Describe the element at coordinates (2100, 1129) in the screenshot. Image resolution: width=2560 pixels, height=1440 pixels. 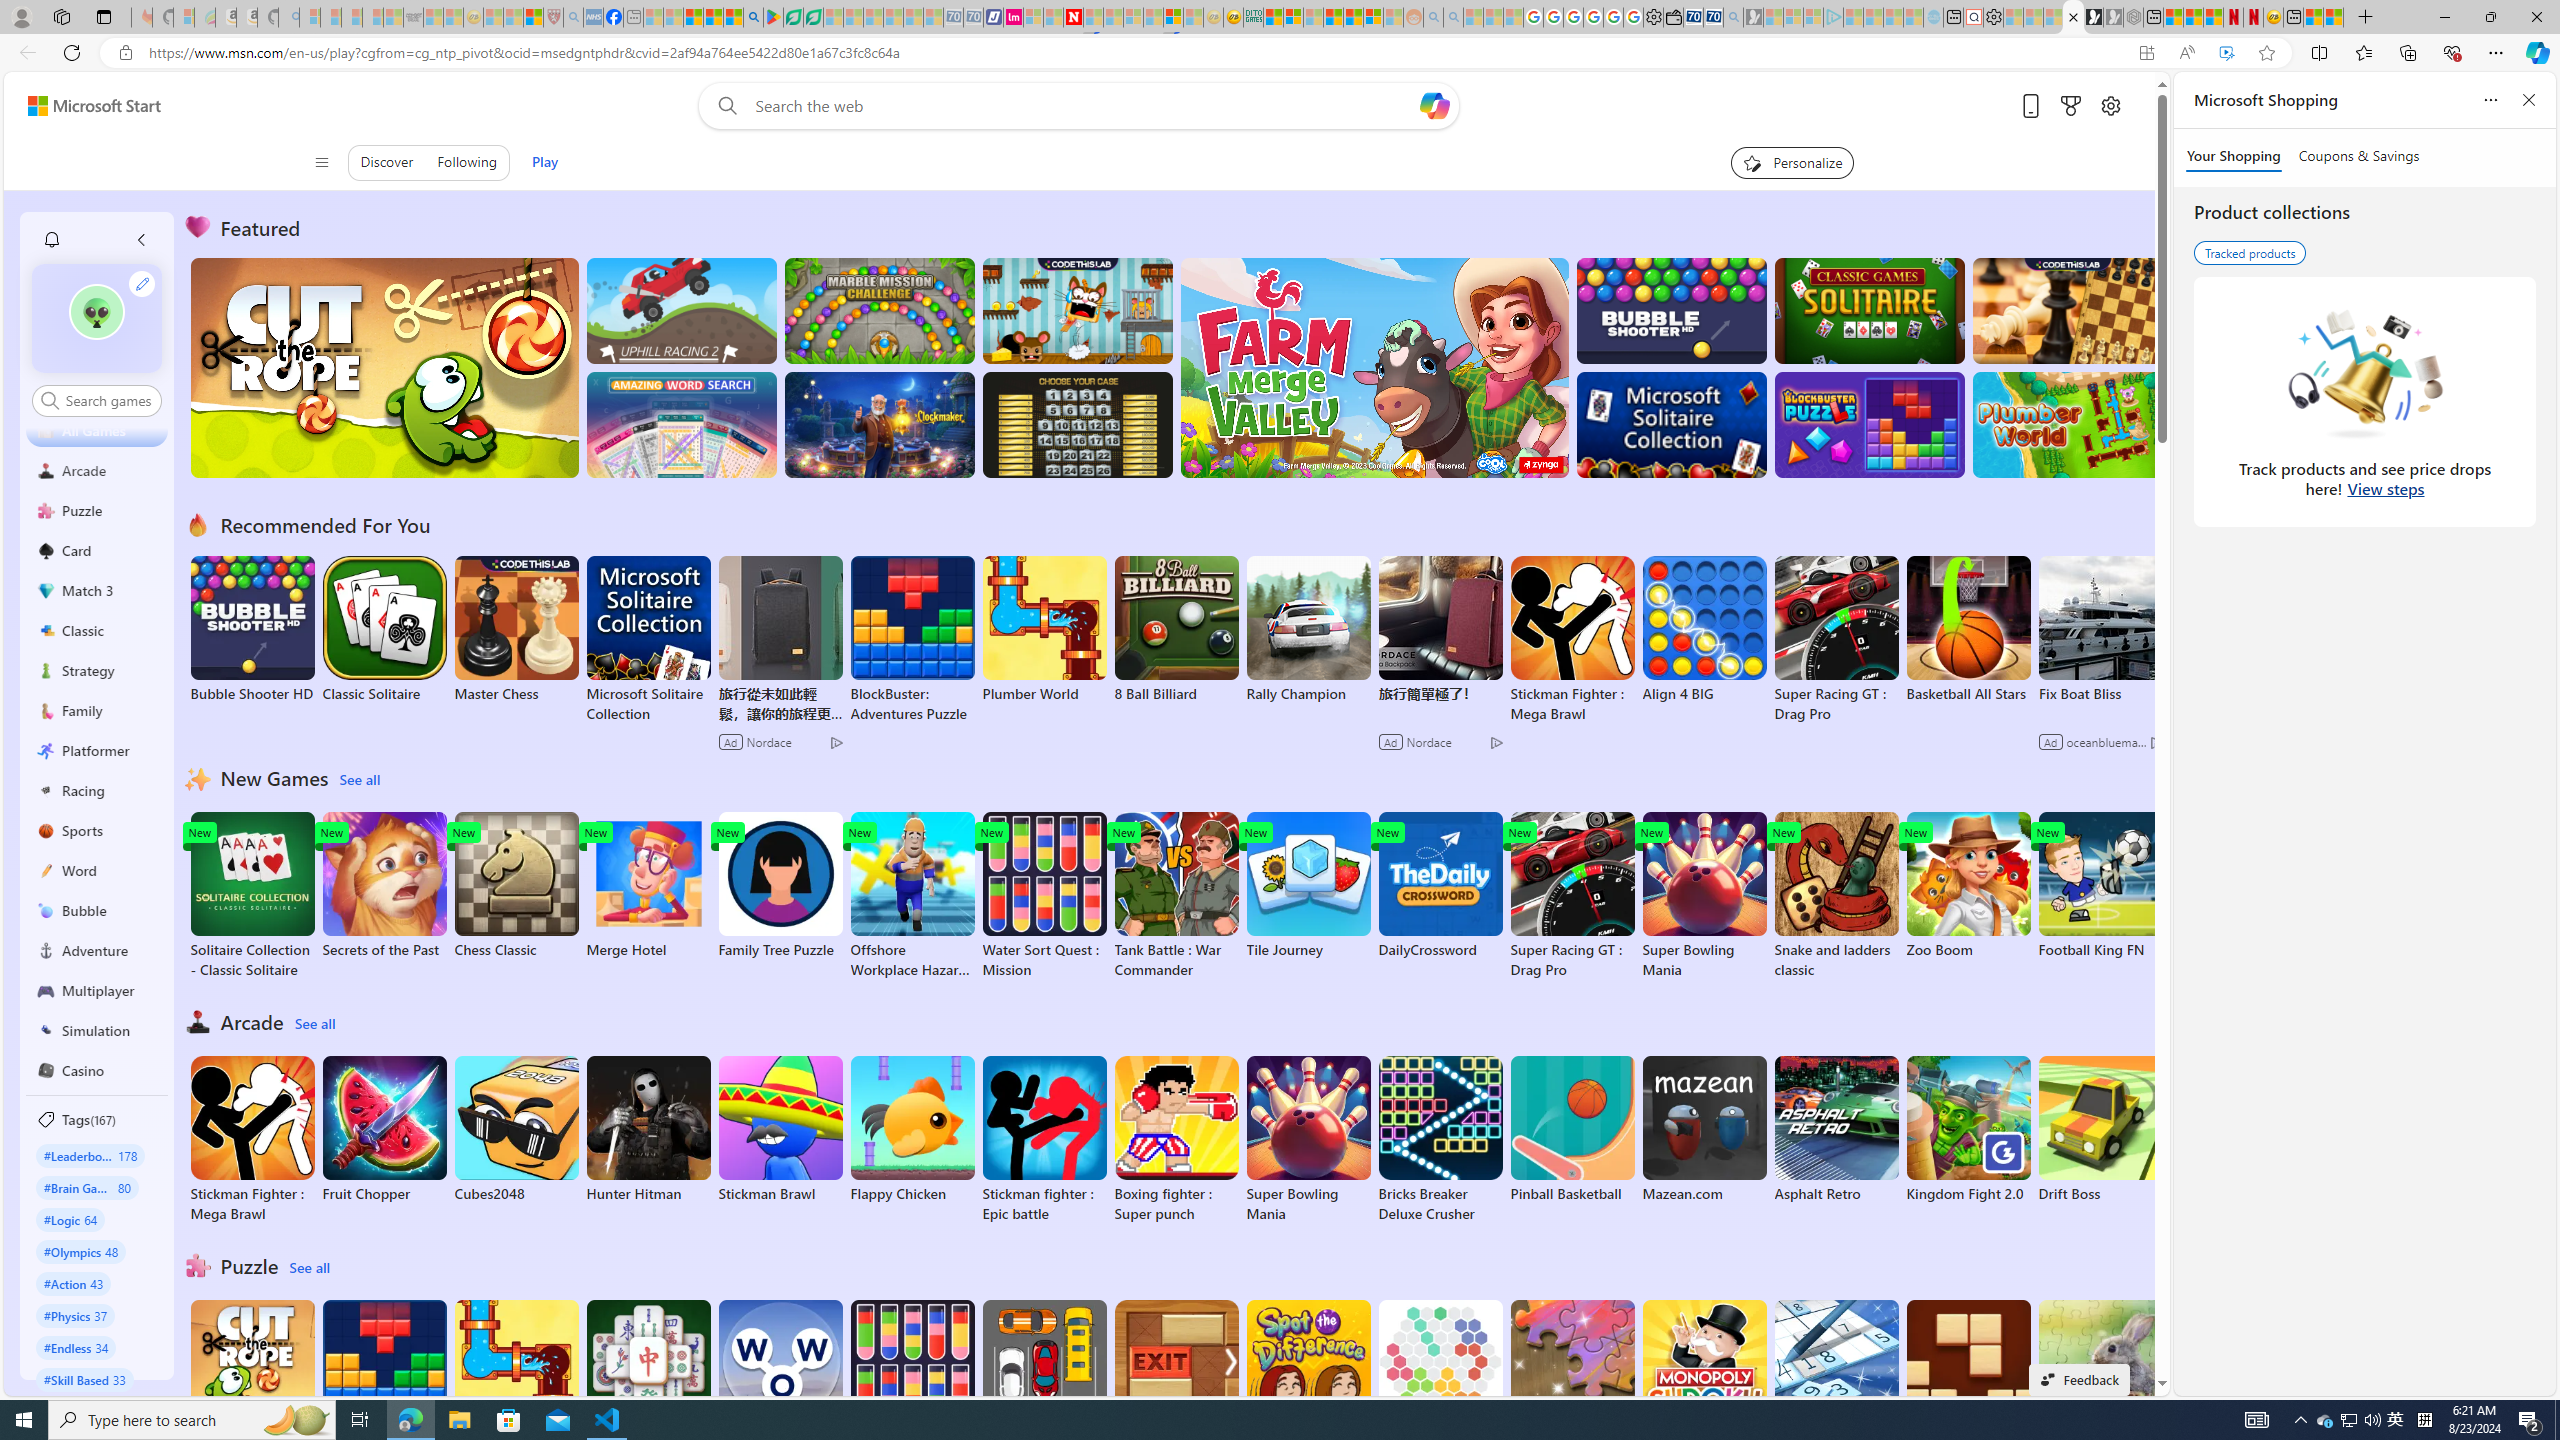
I see `Drift Boss` at that location.